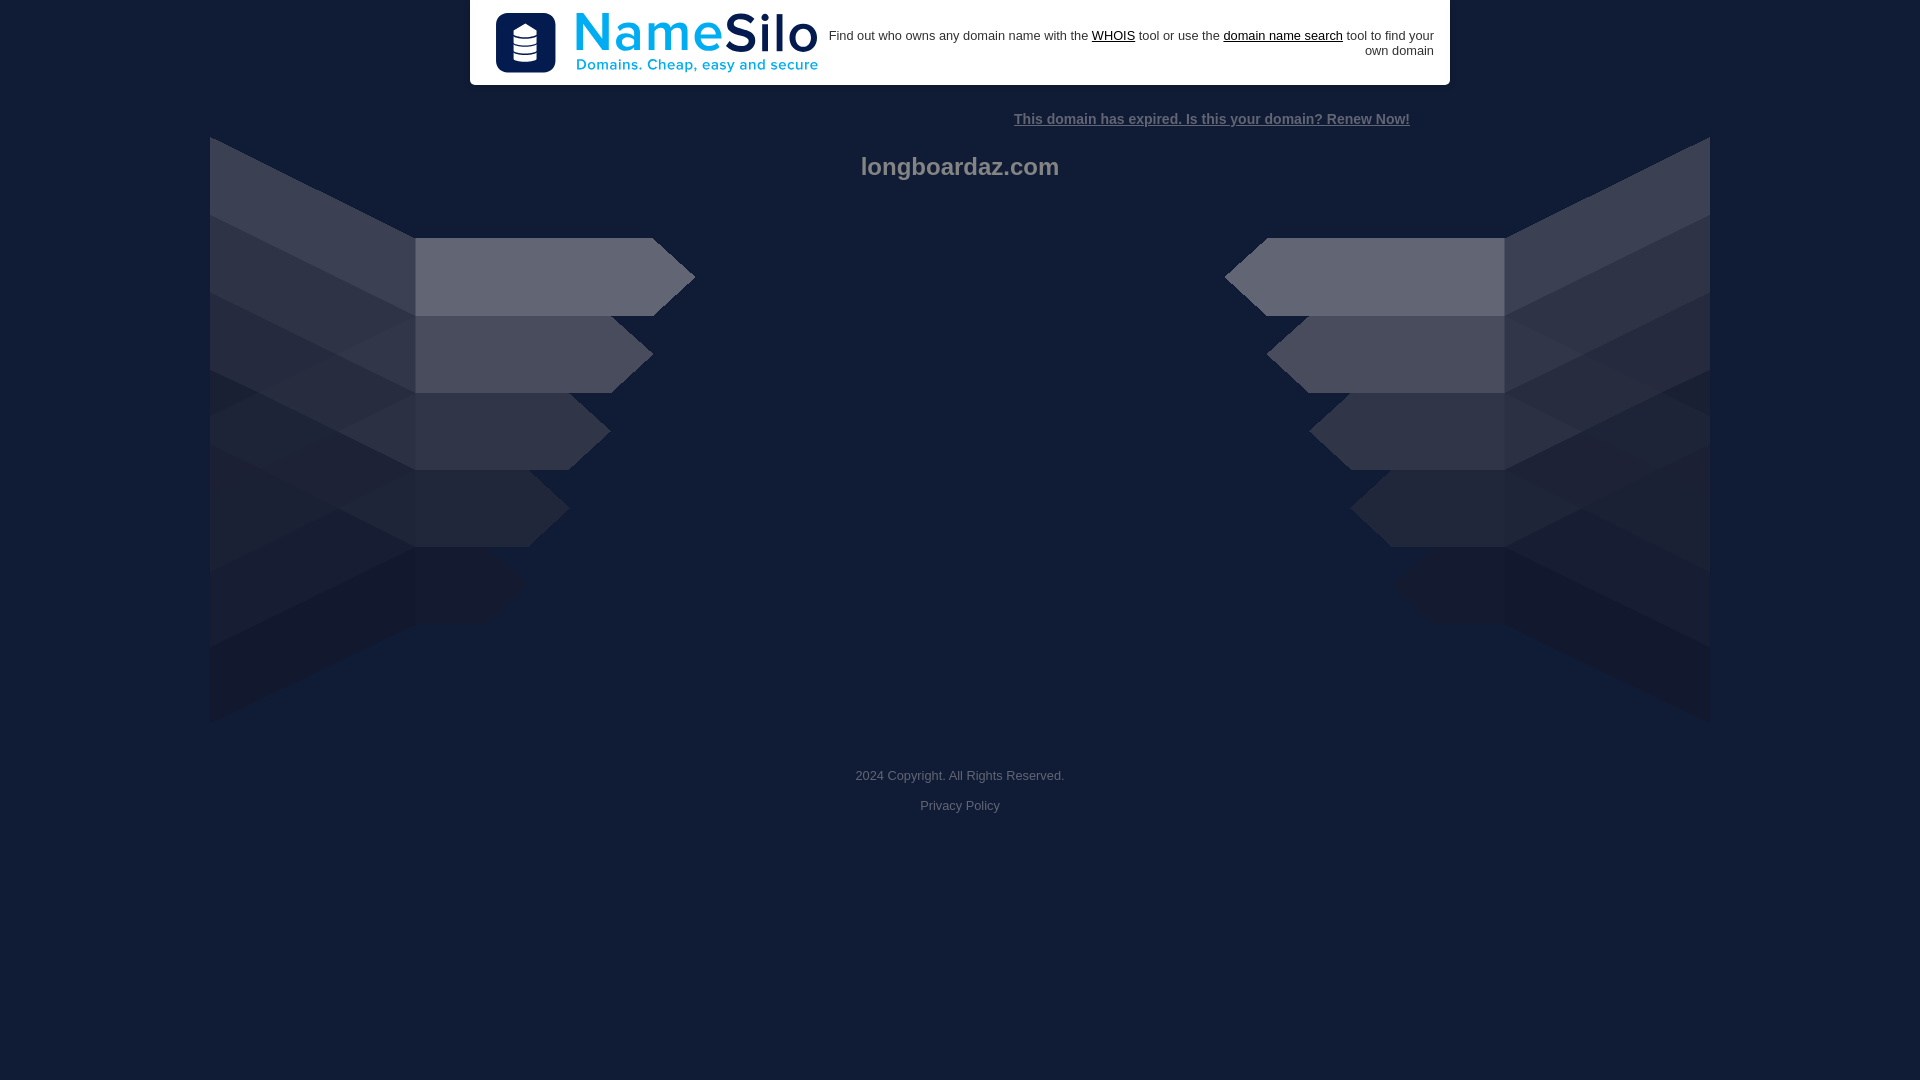 This screenshot has width=1920, height=1080. I want to click on domain name search, so click(1282, 36).